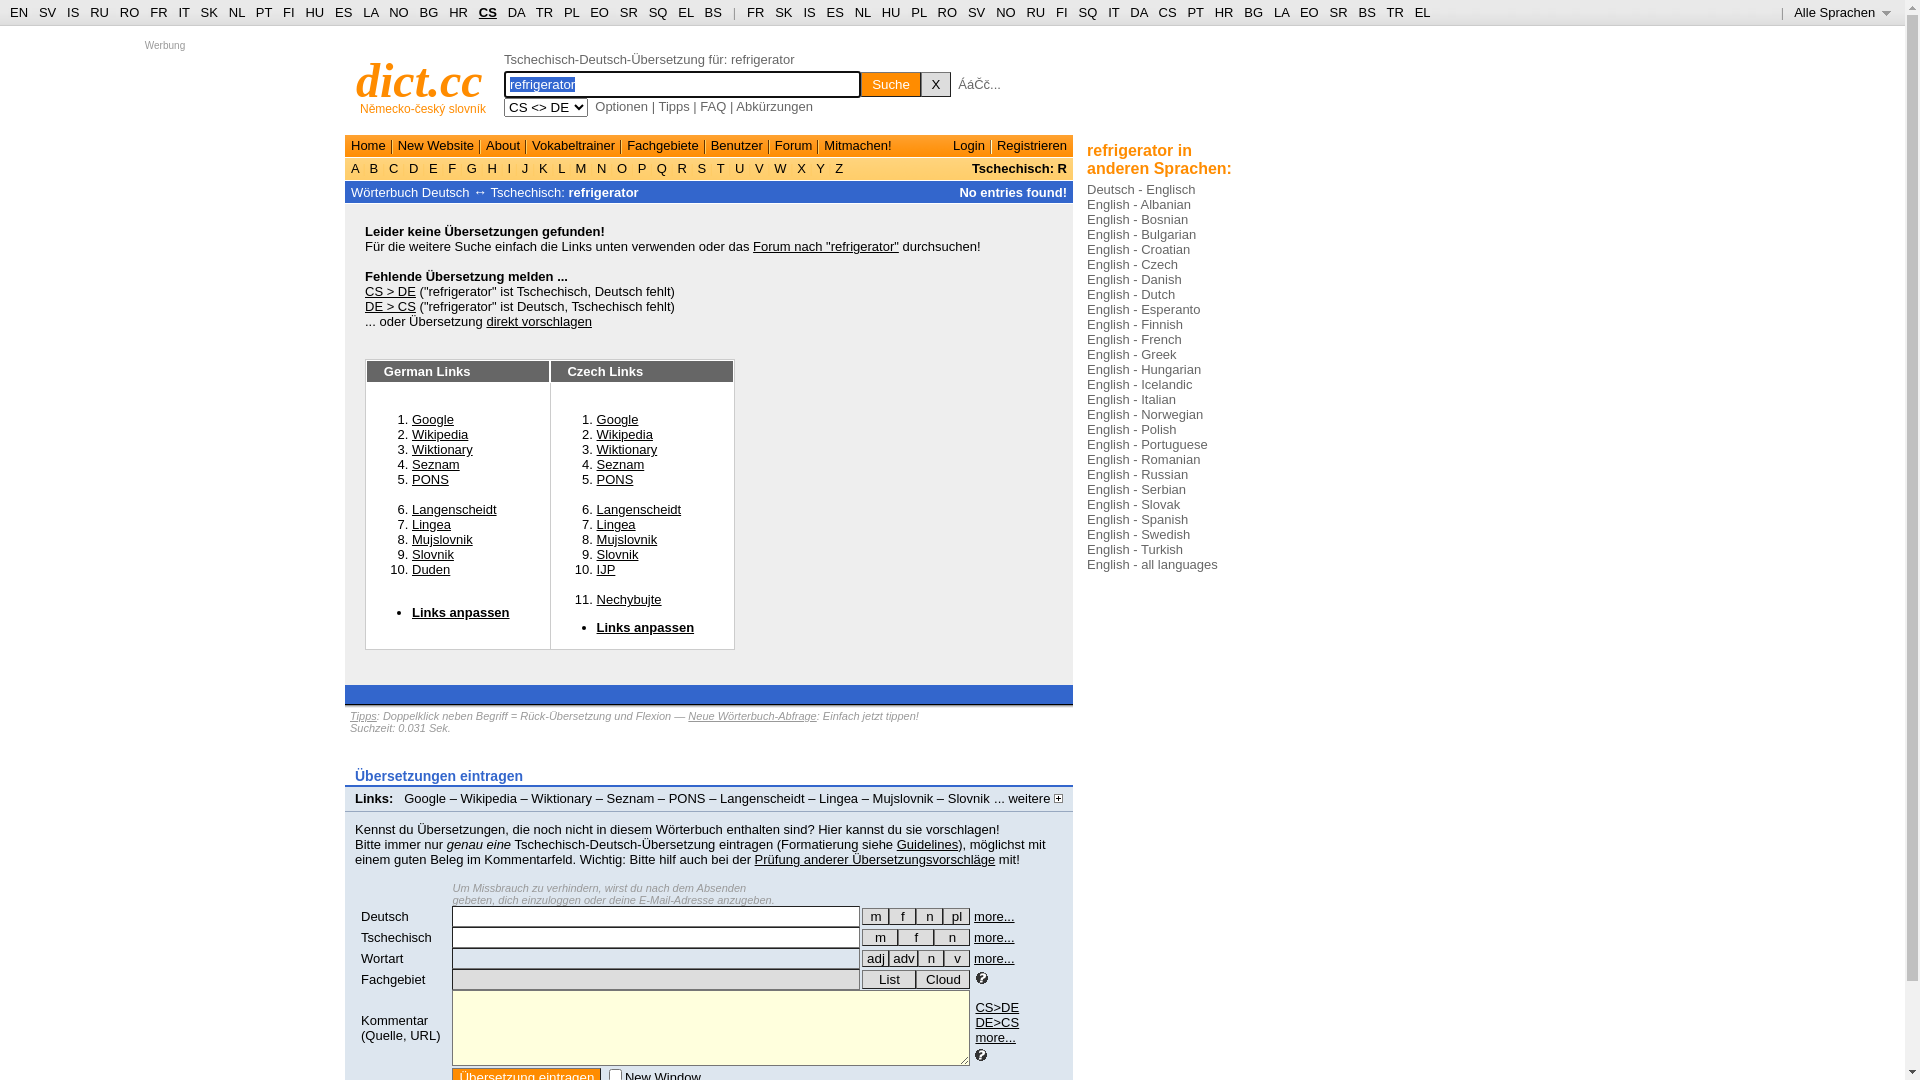 Image resolution: width=1920 pixels, height=1080 pixels. Describe the element at coordinates (1132, 400) in the screenshot. I see `English - Italian` at that location.